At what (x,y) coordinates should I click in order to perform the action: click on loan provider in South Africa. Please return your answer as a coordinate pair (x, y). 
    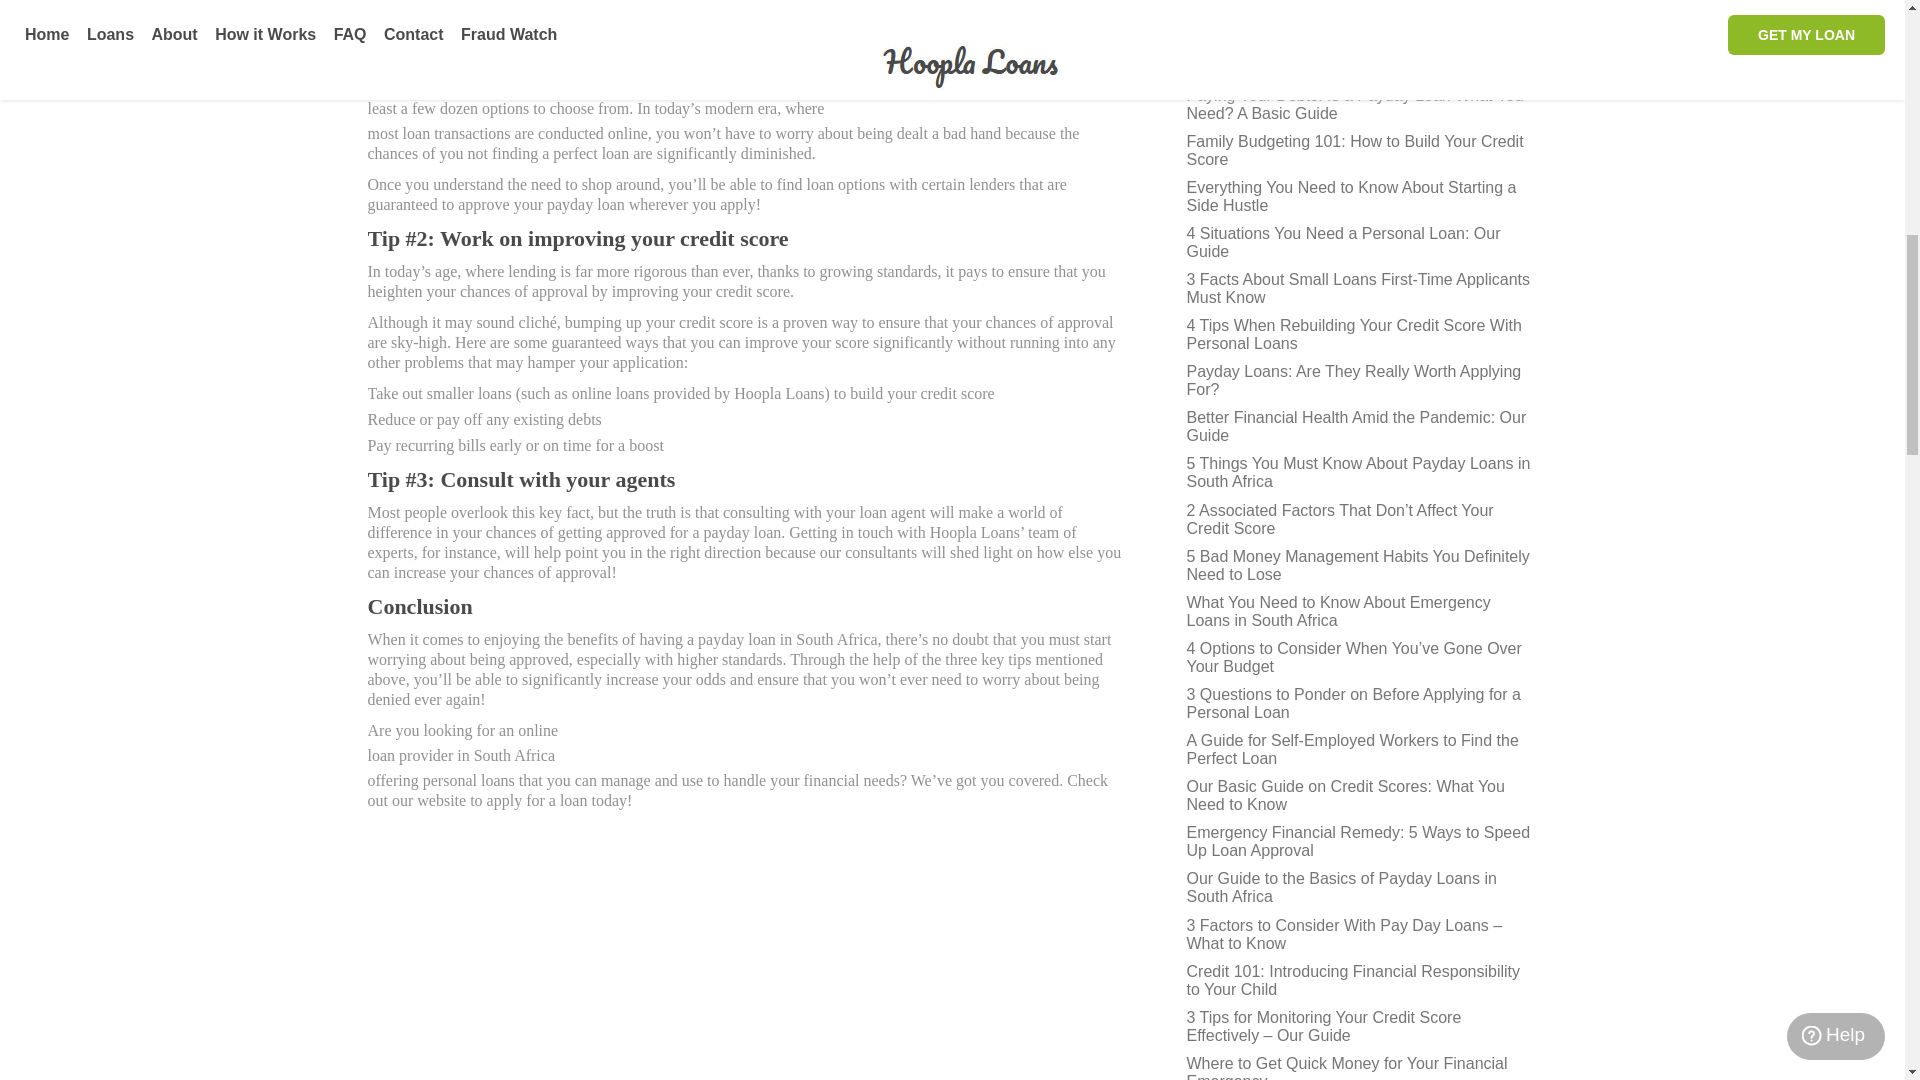
    Looking at the image, I should click on (748, 756).